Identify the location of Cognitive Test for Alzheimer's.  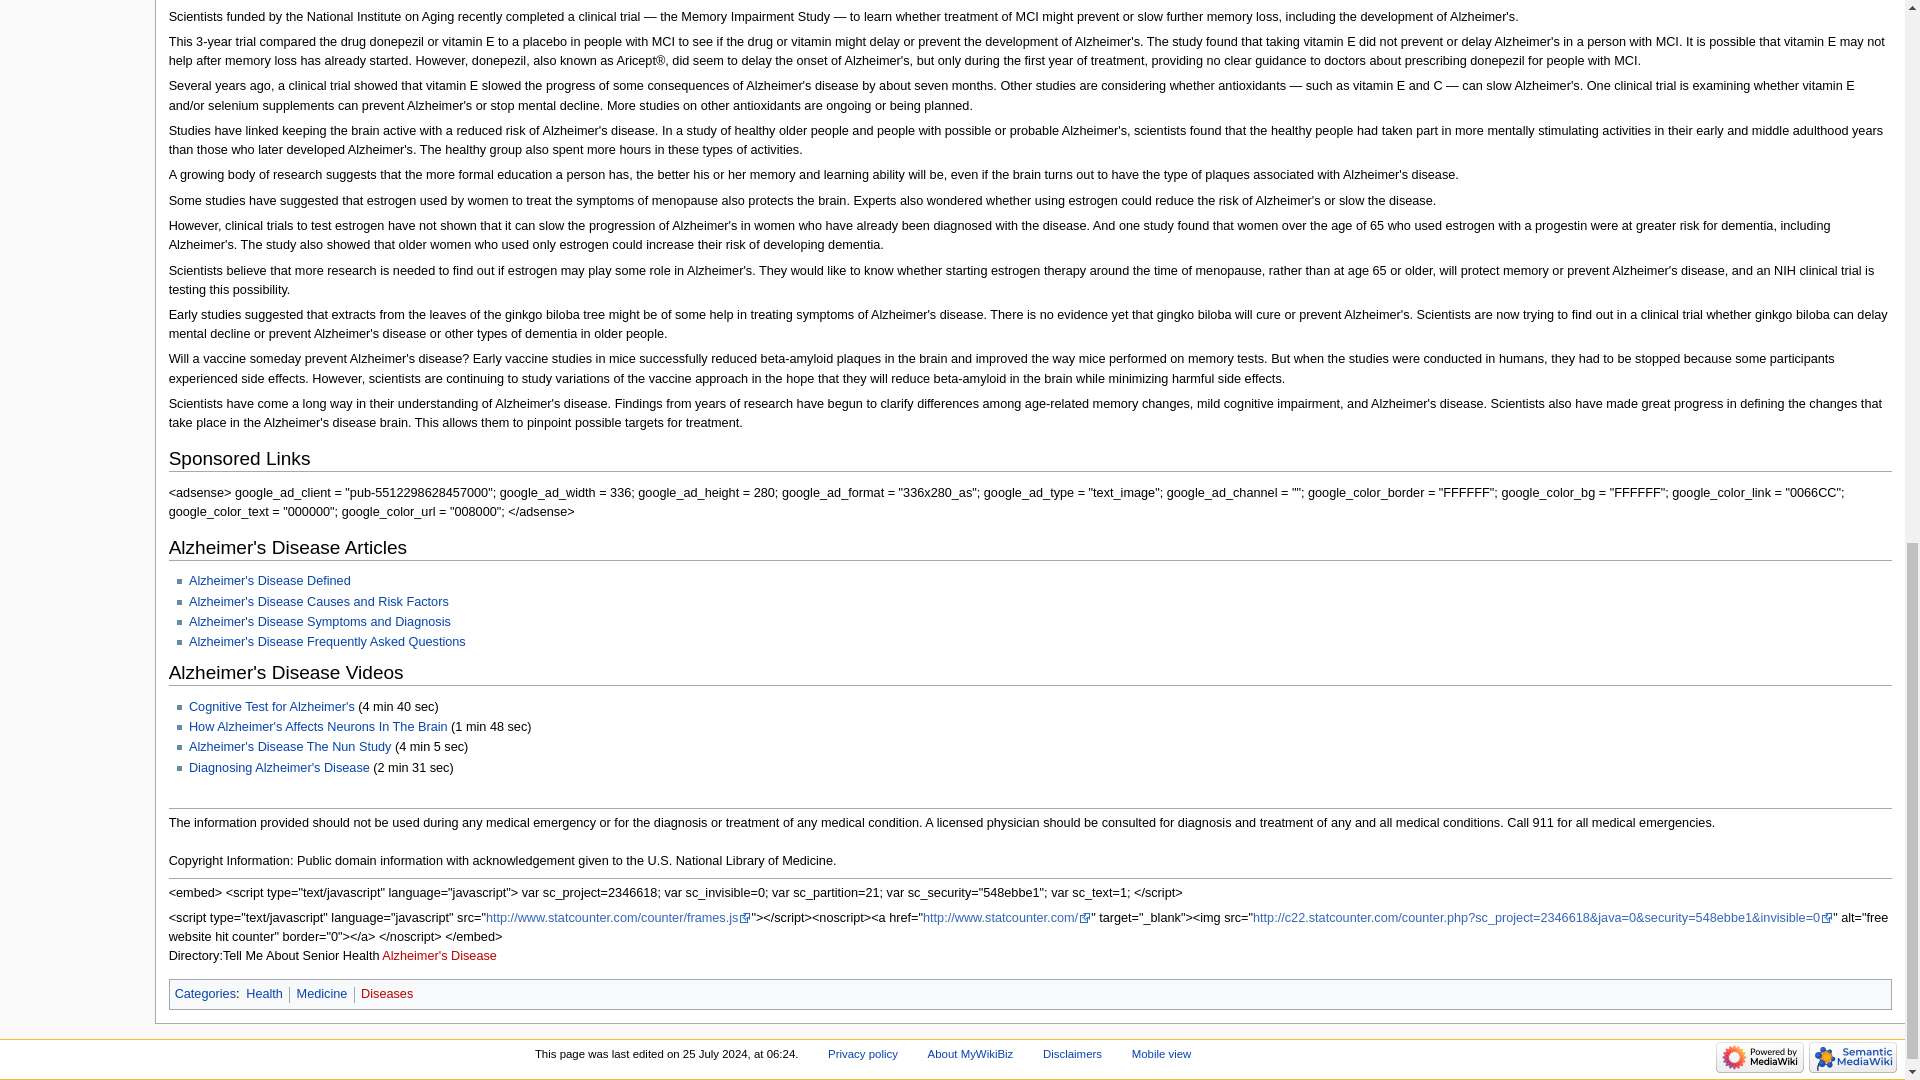
(272, 706).